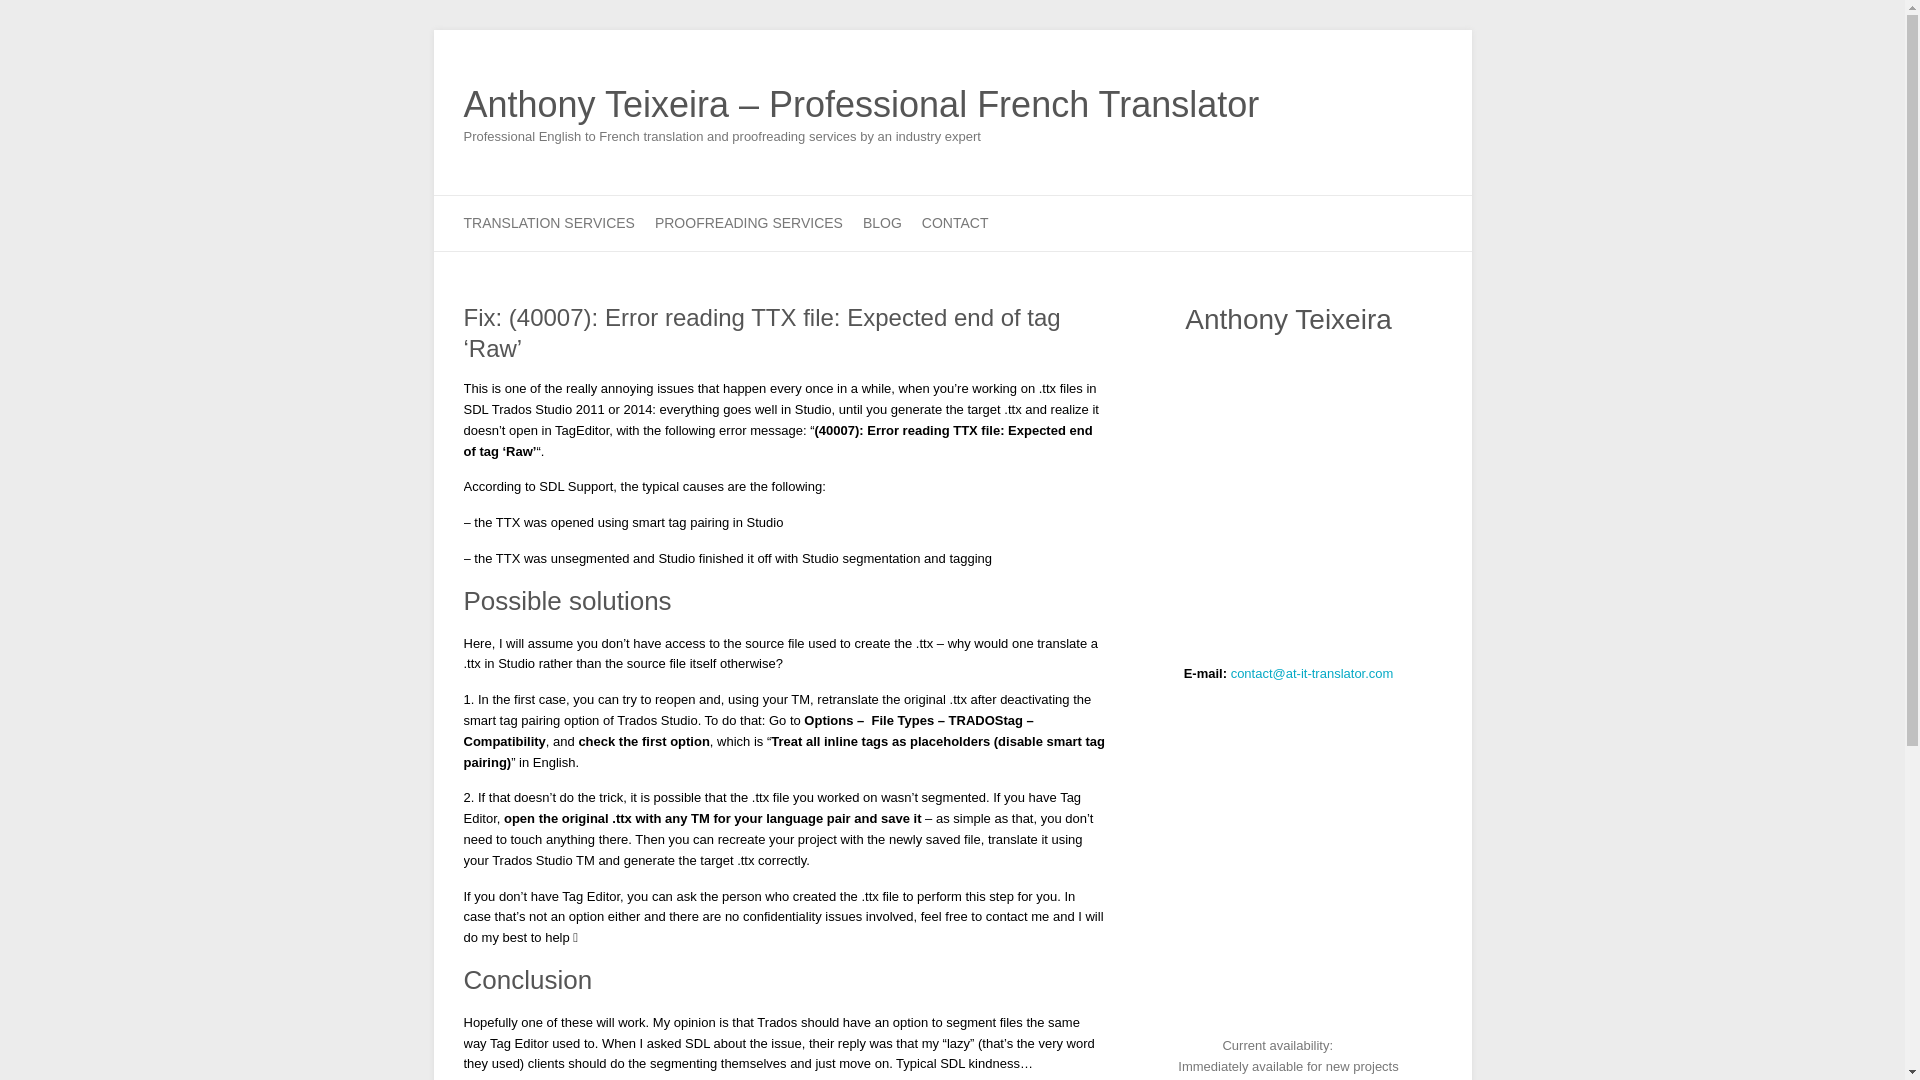 The height and width of the screenshot is (1080, 1920). What do you see at coordinates (1396, 102) in the screenshot?
I see `Anthony Teixeira - Professional French Translator on Twitter` at bounding box center [1396, 102].